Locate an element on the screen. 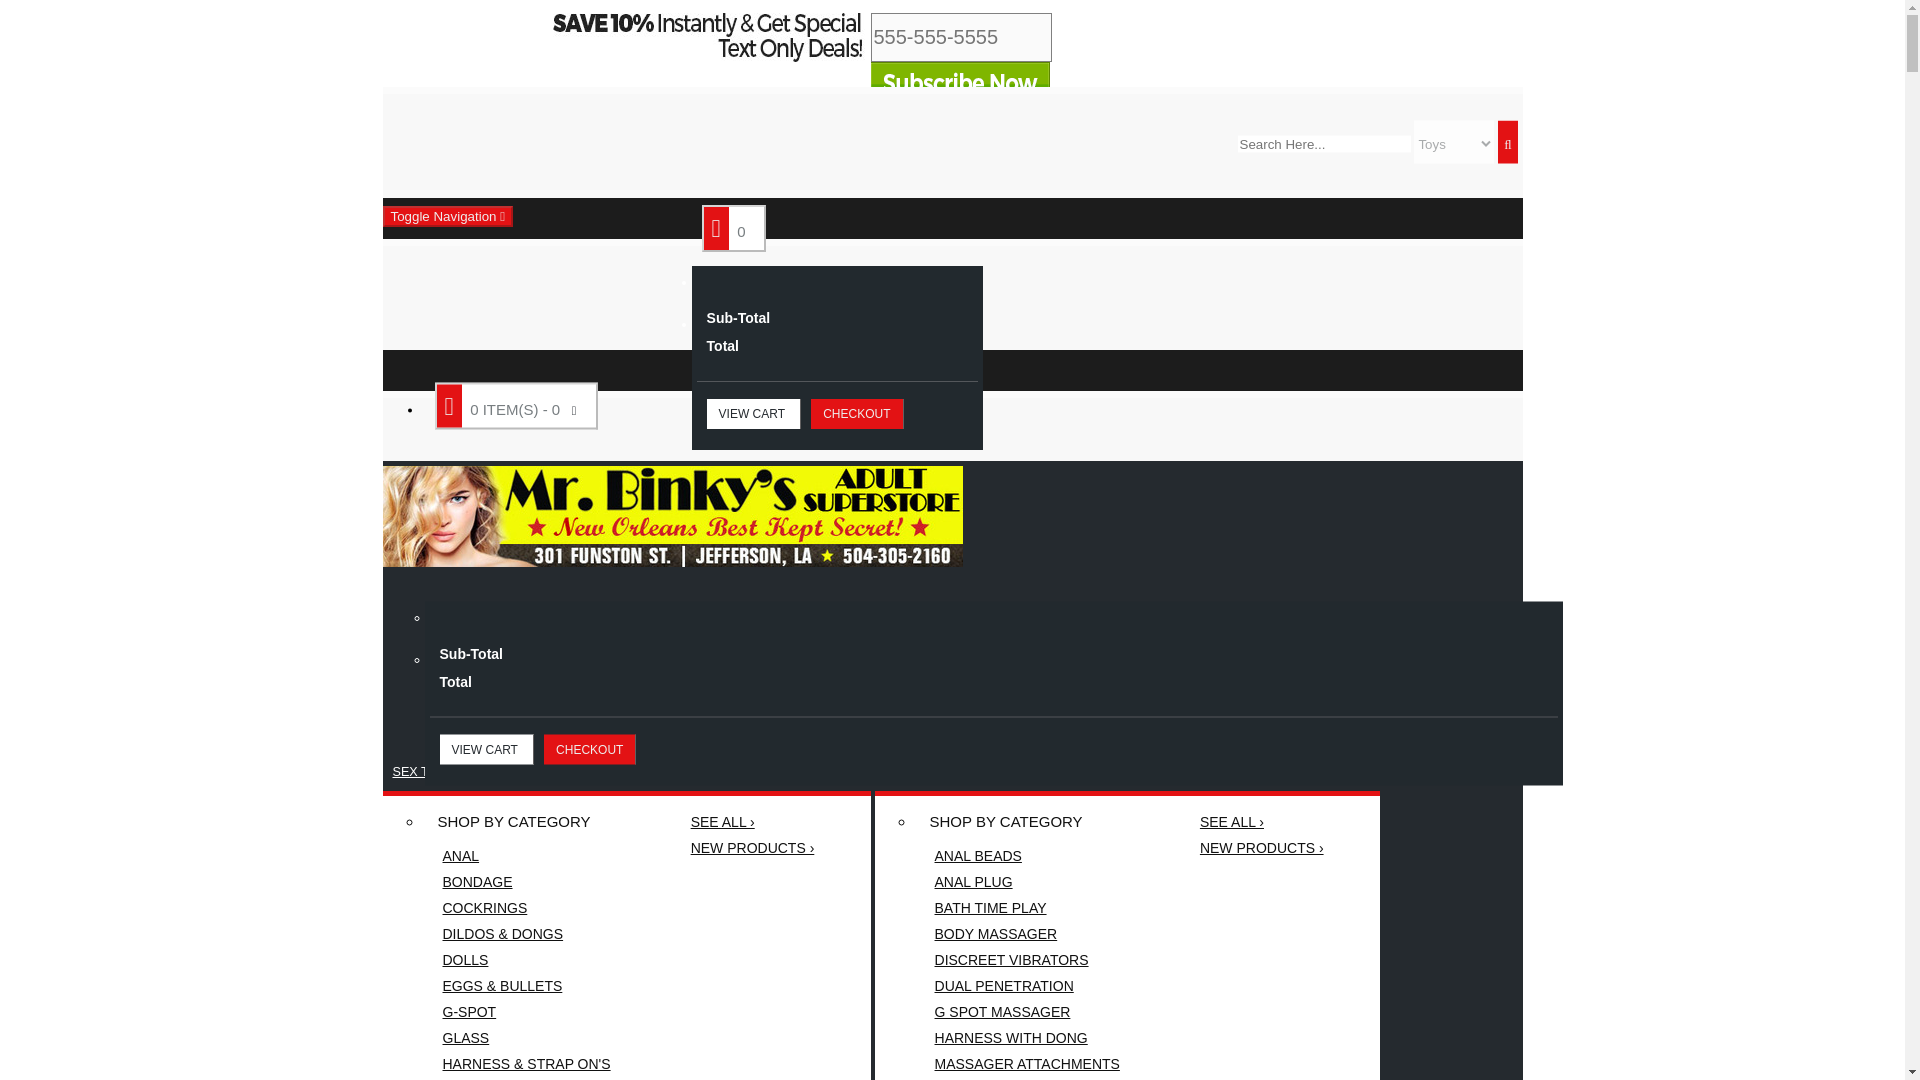 The image size is (1920, 1080). Register is located at coordinates (654, 172).